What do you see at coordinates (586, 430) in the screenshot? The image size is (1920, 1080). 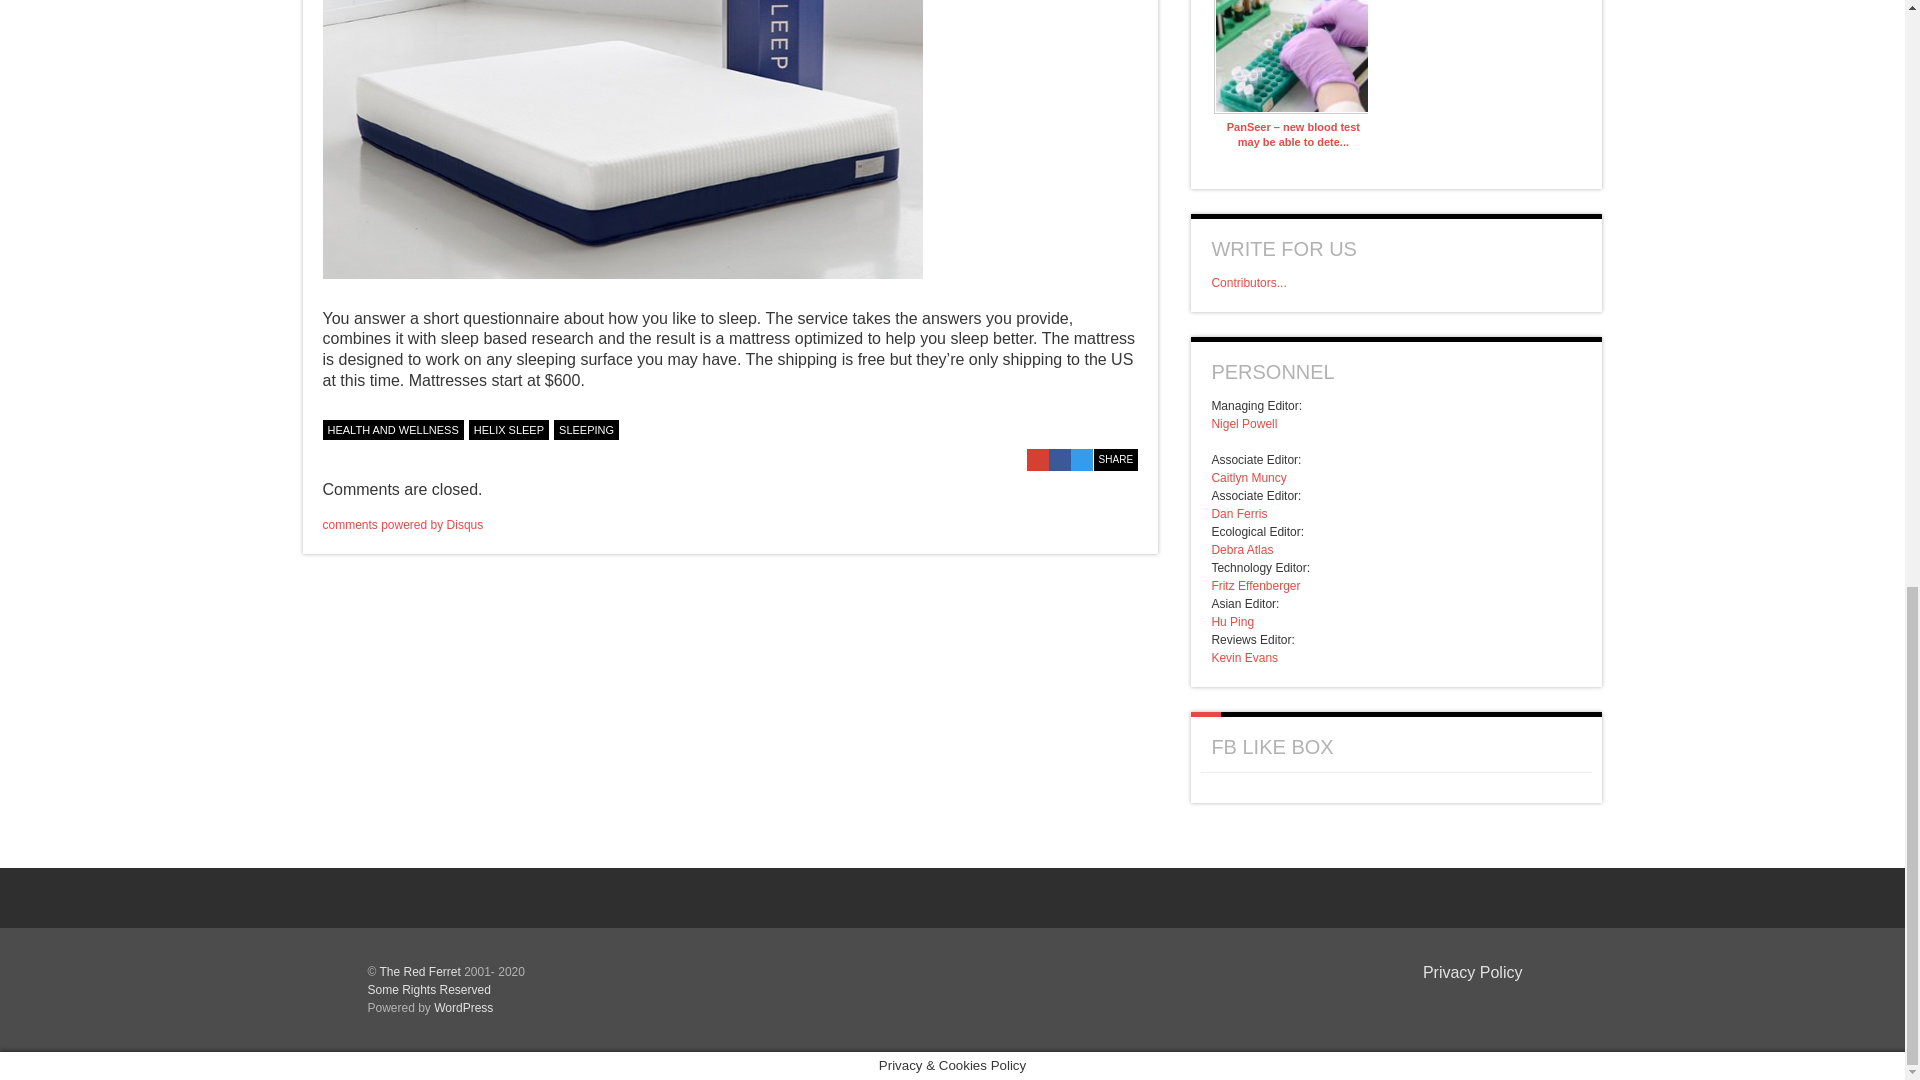 I see `SLEEPING` at bounding box center [586, 430].